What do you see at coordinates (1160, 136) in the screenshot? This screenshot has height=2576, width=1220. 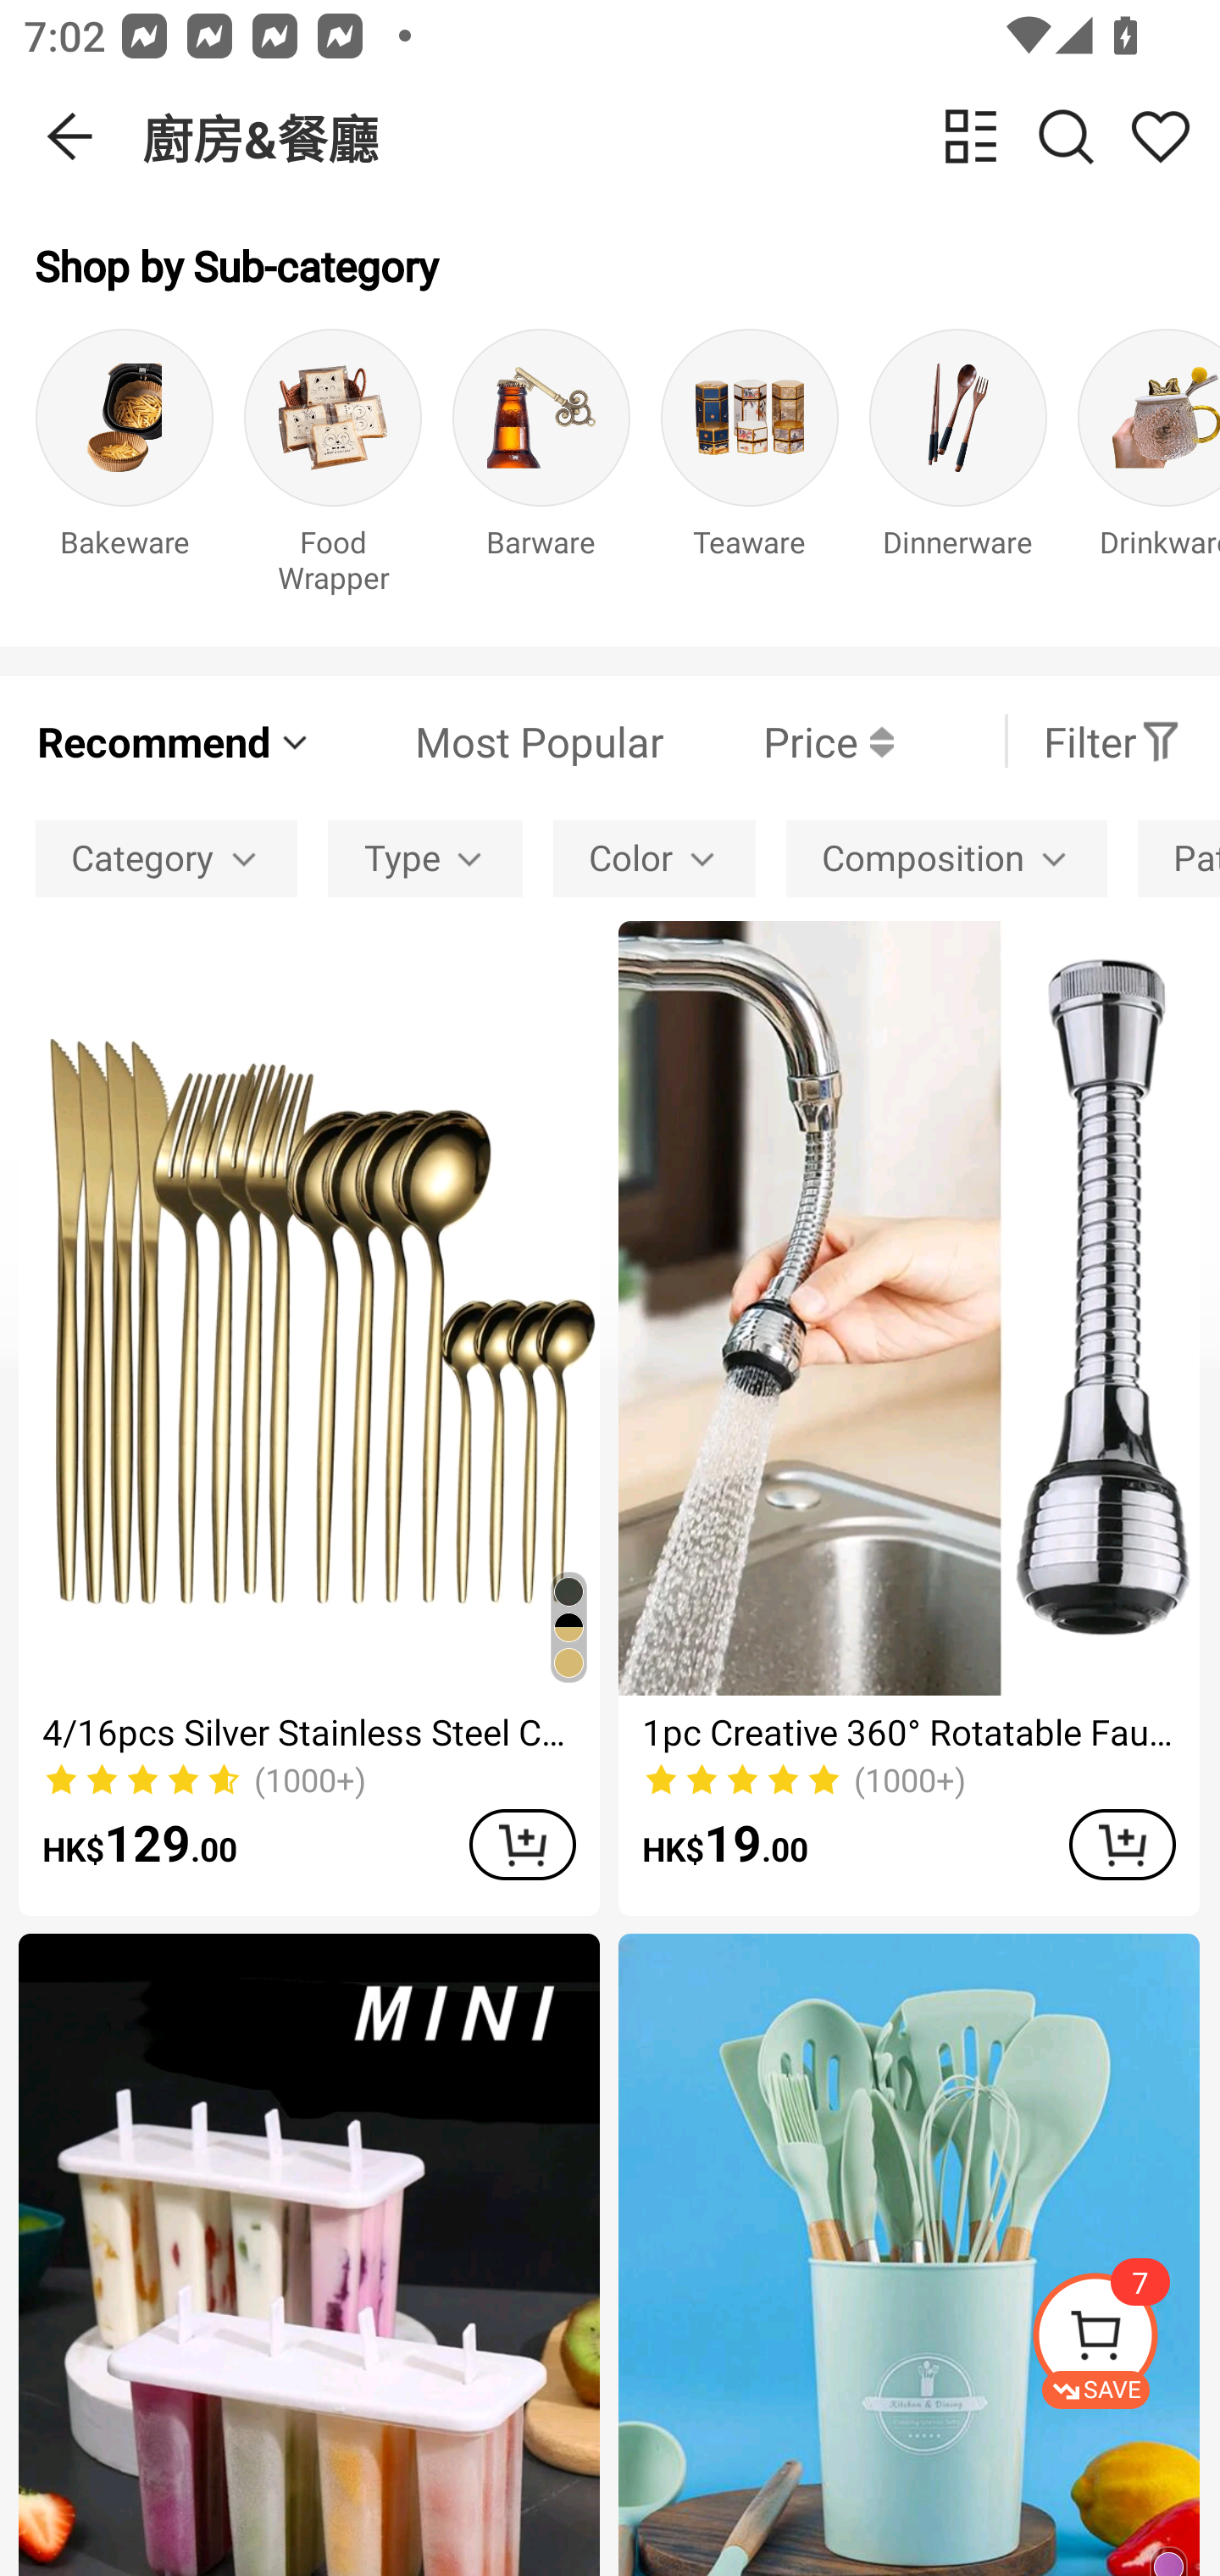 I see `Share` at bounding box center [1160, 136].